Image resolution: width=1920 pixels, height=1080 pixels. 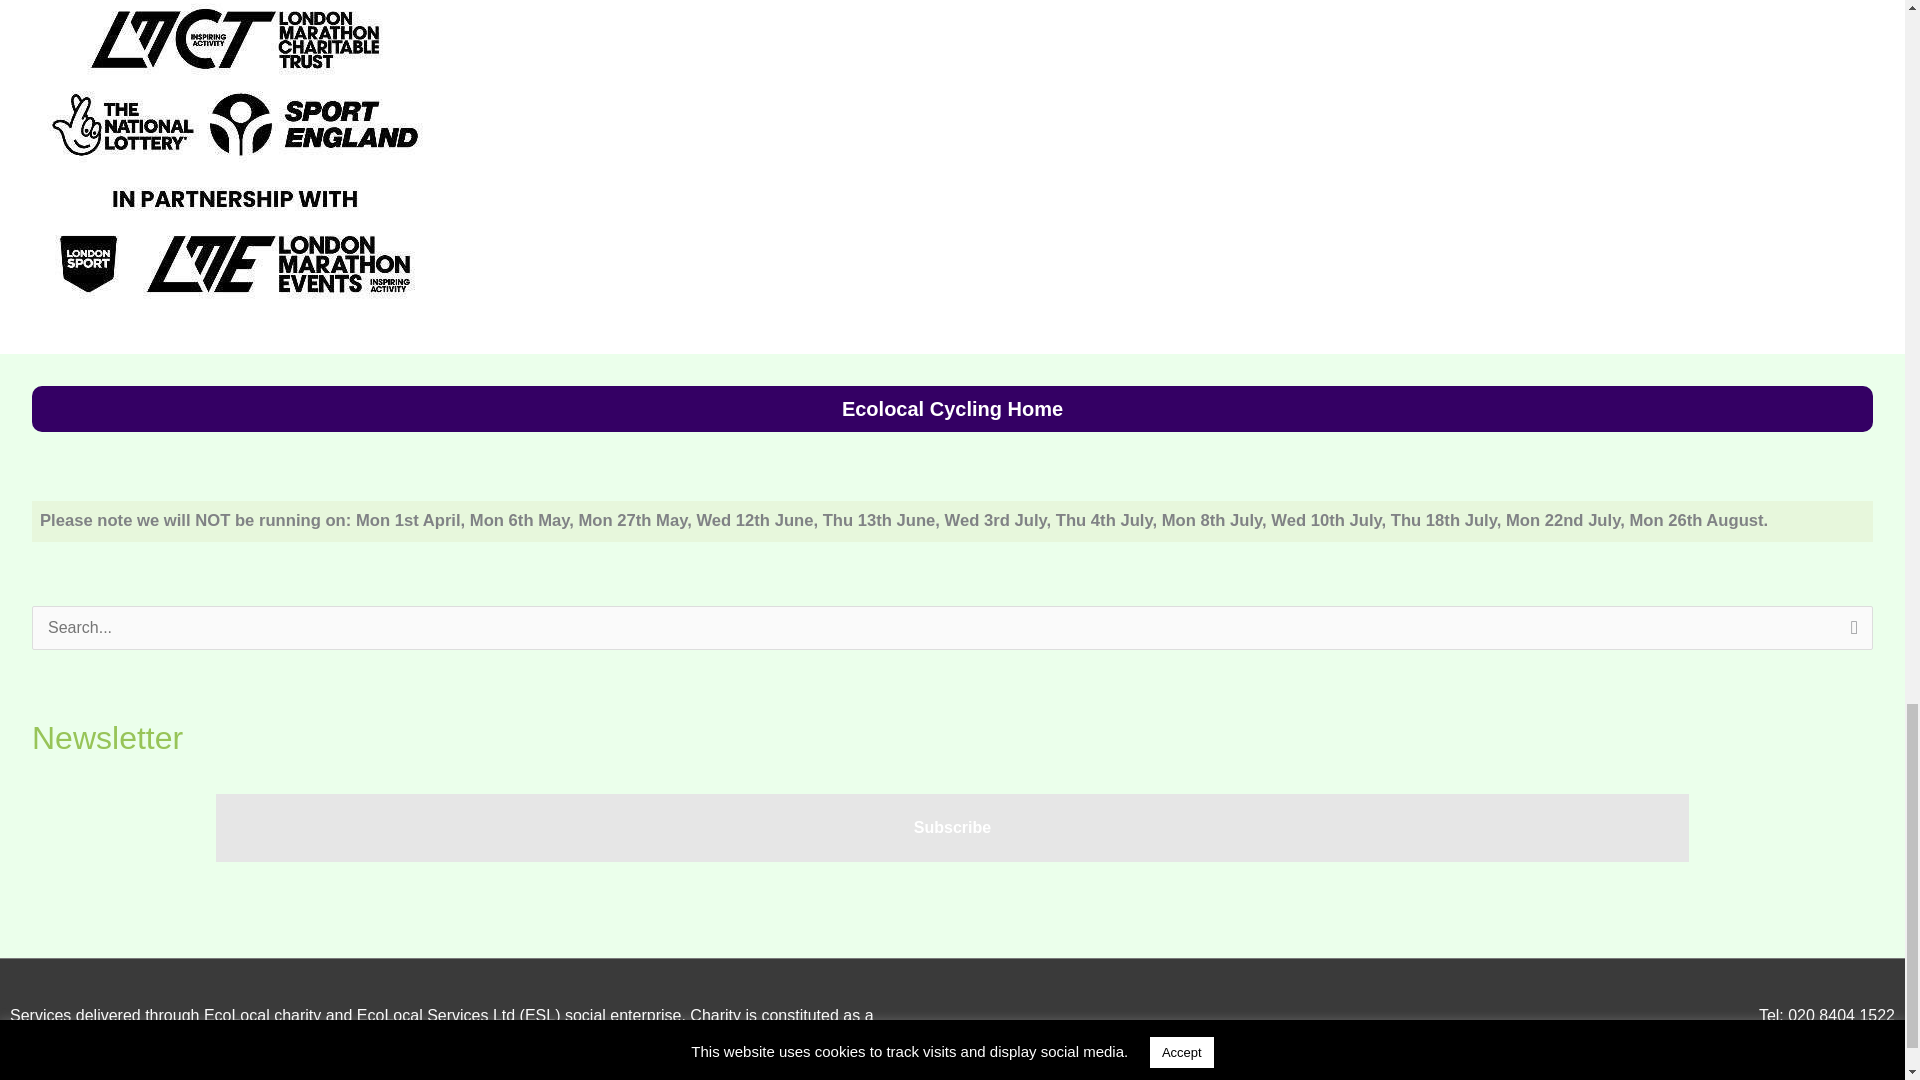 I want to click on Ecolocal Cycling Home, so click(x=952, y=408).